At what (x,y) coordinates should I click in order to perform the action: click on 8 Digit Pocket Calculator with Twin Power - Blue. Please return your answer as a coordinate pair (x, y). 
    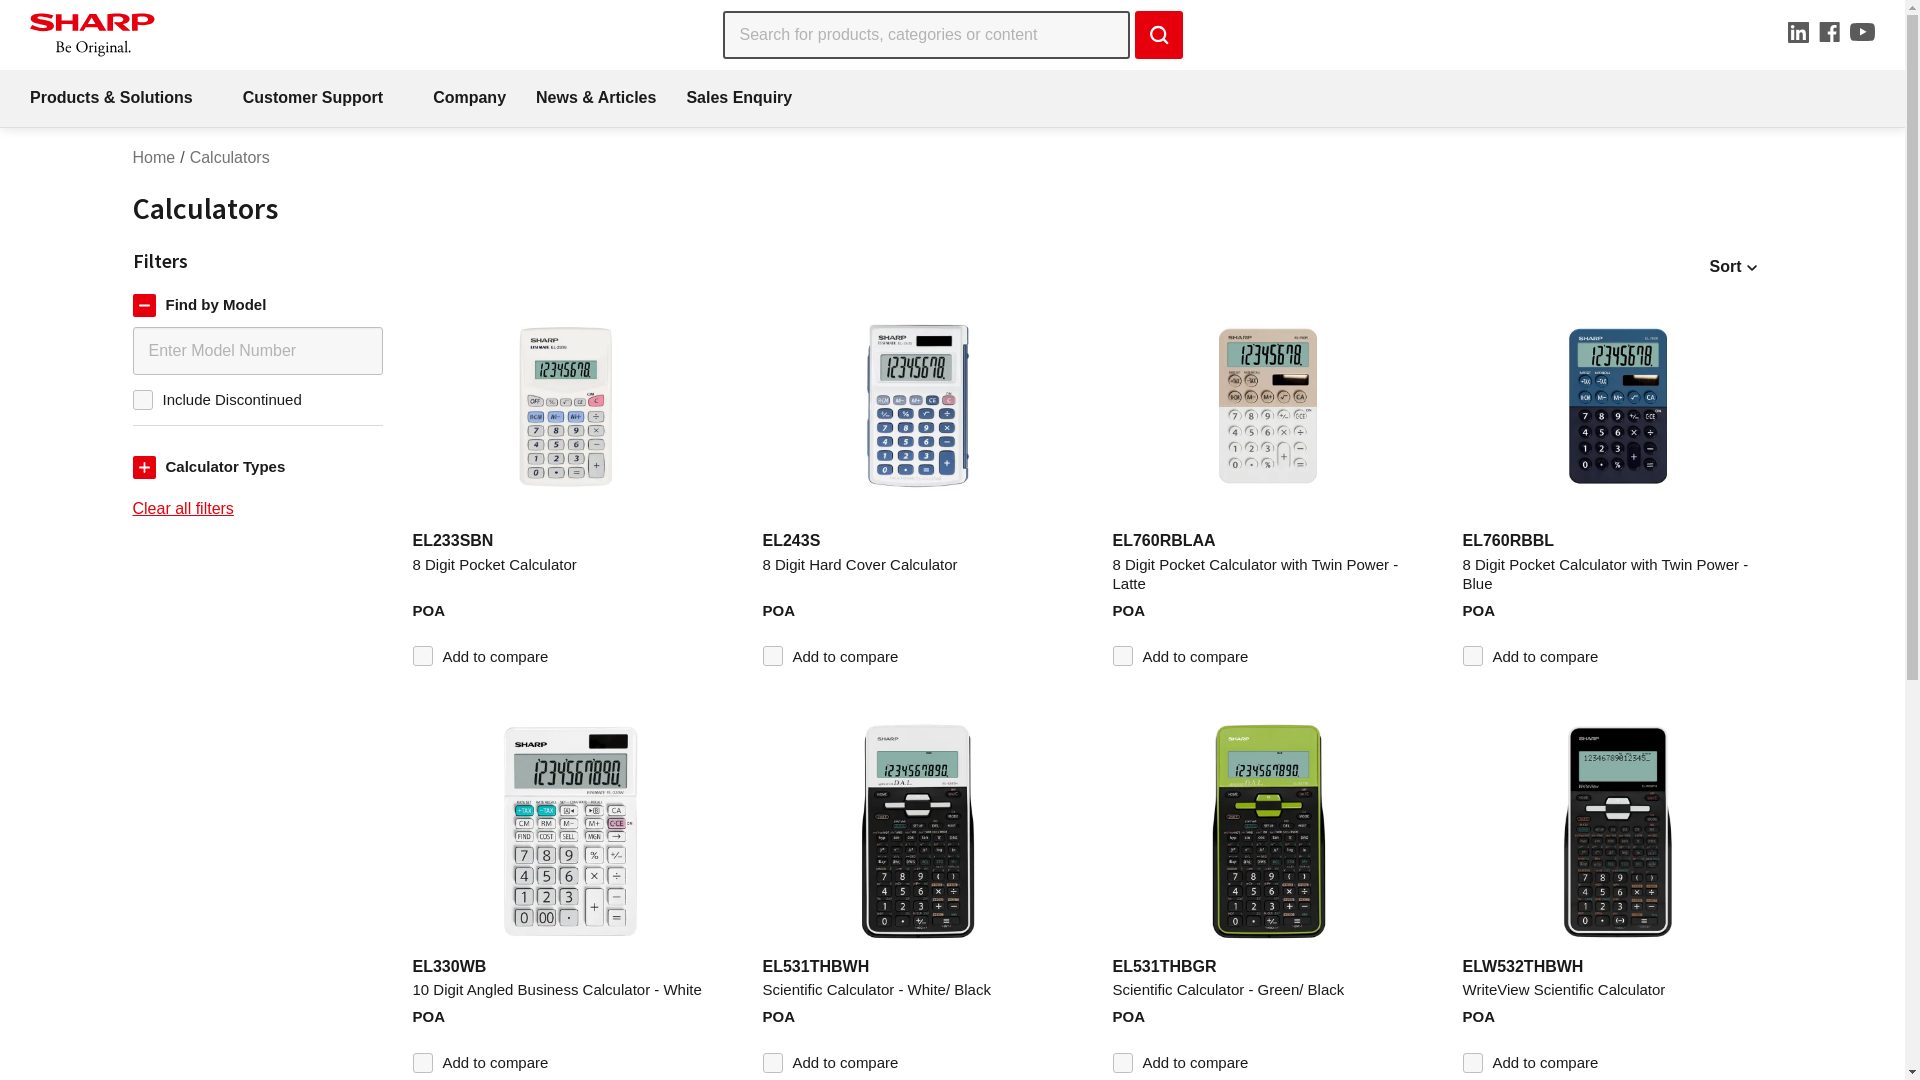
    Looking at the image, I should click on (1617, 574).